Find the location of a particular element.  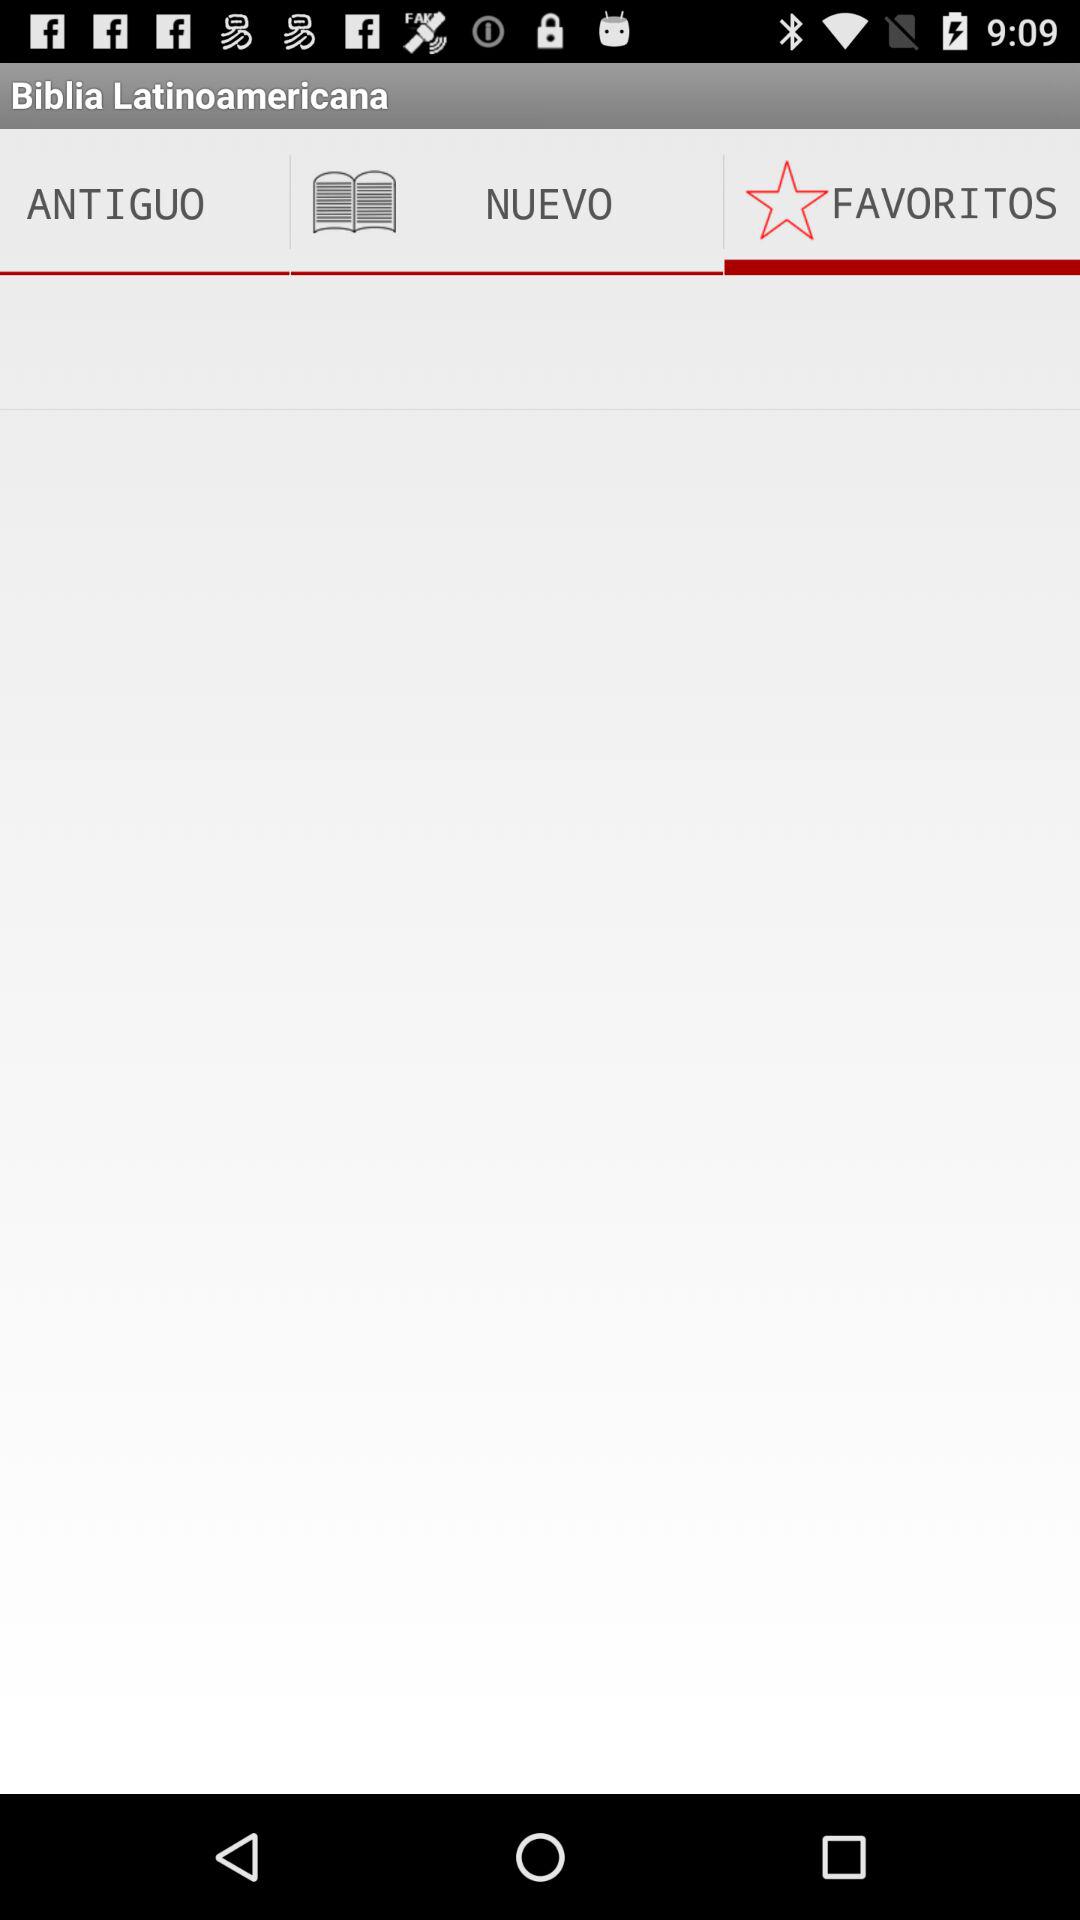

turn on the icon to the right of the nuevo testamento is located at coordinates (902, 202).